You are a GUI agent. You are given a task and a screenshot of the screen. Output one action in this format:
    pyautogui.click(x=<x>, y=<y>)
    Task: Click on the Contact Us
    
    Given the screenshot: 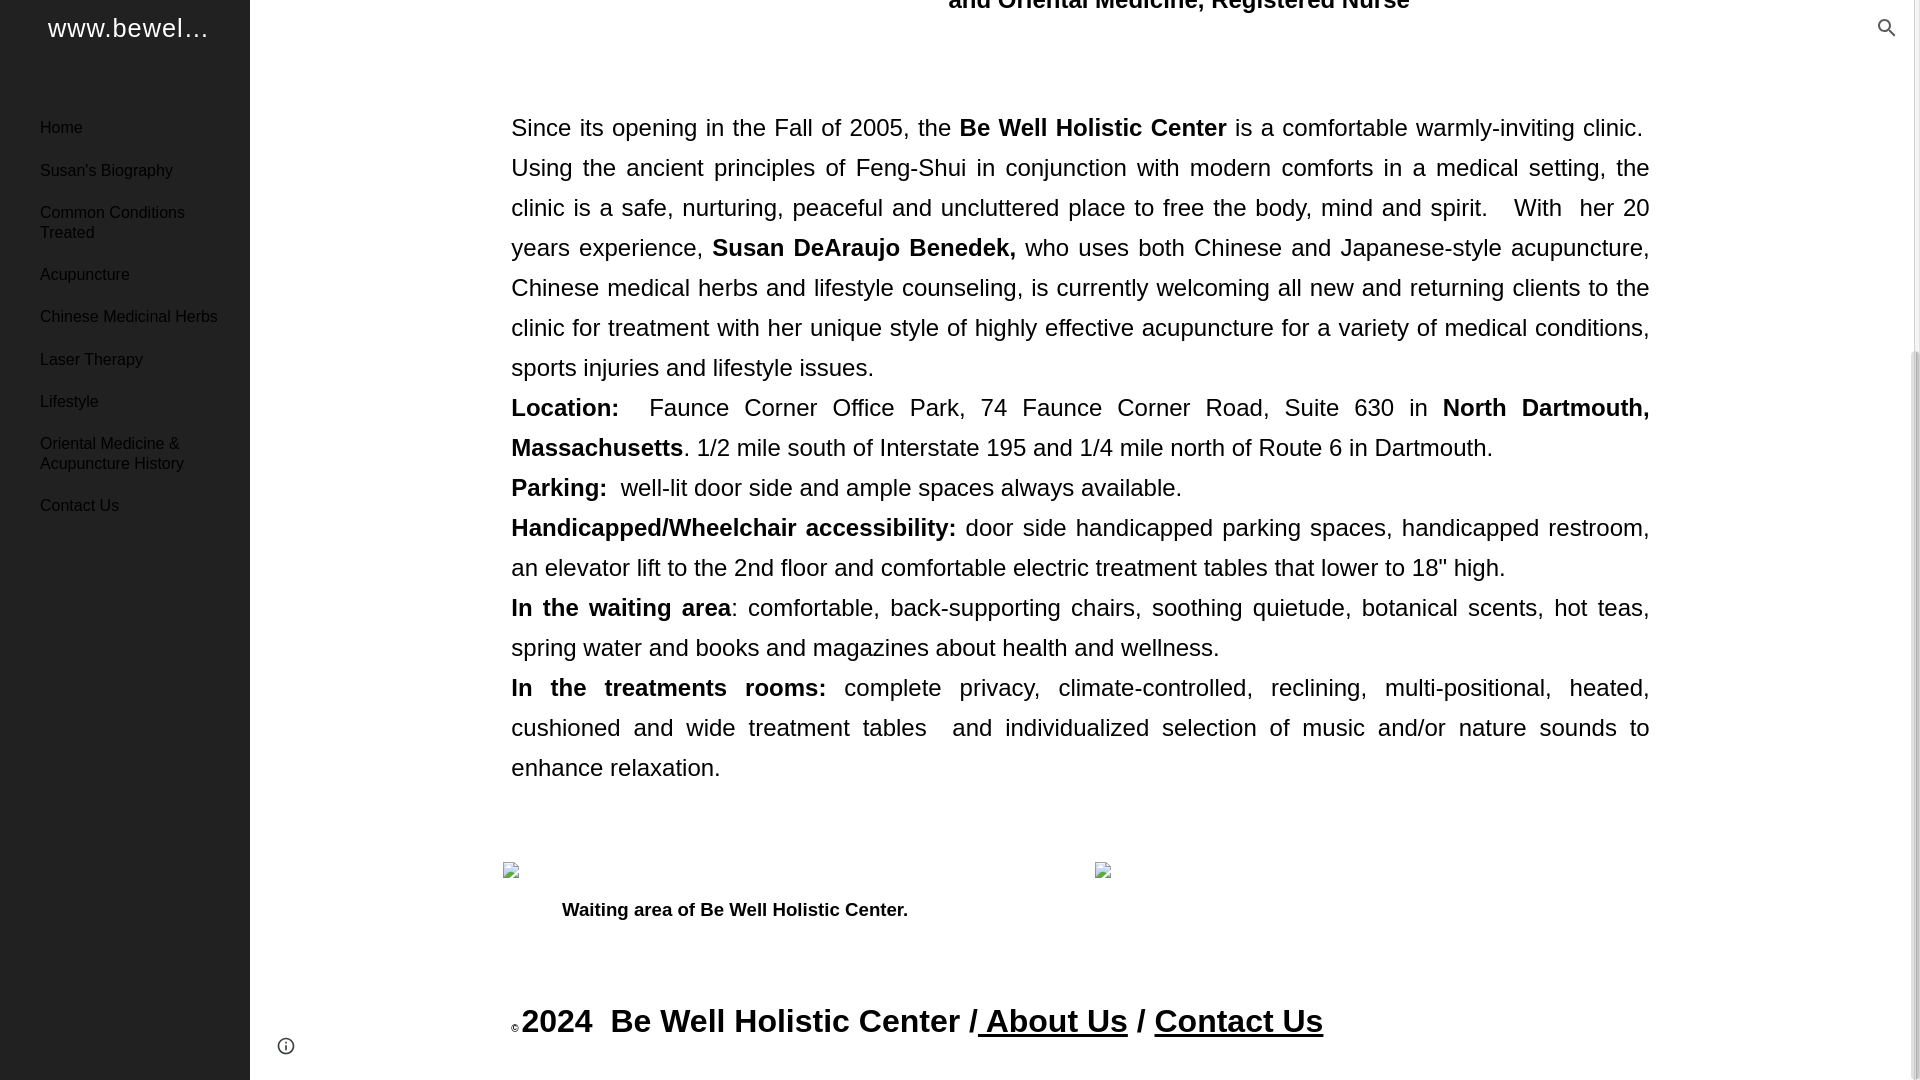 What is the action you would take?
    pyautogui.click(x=137, y=3)
    